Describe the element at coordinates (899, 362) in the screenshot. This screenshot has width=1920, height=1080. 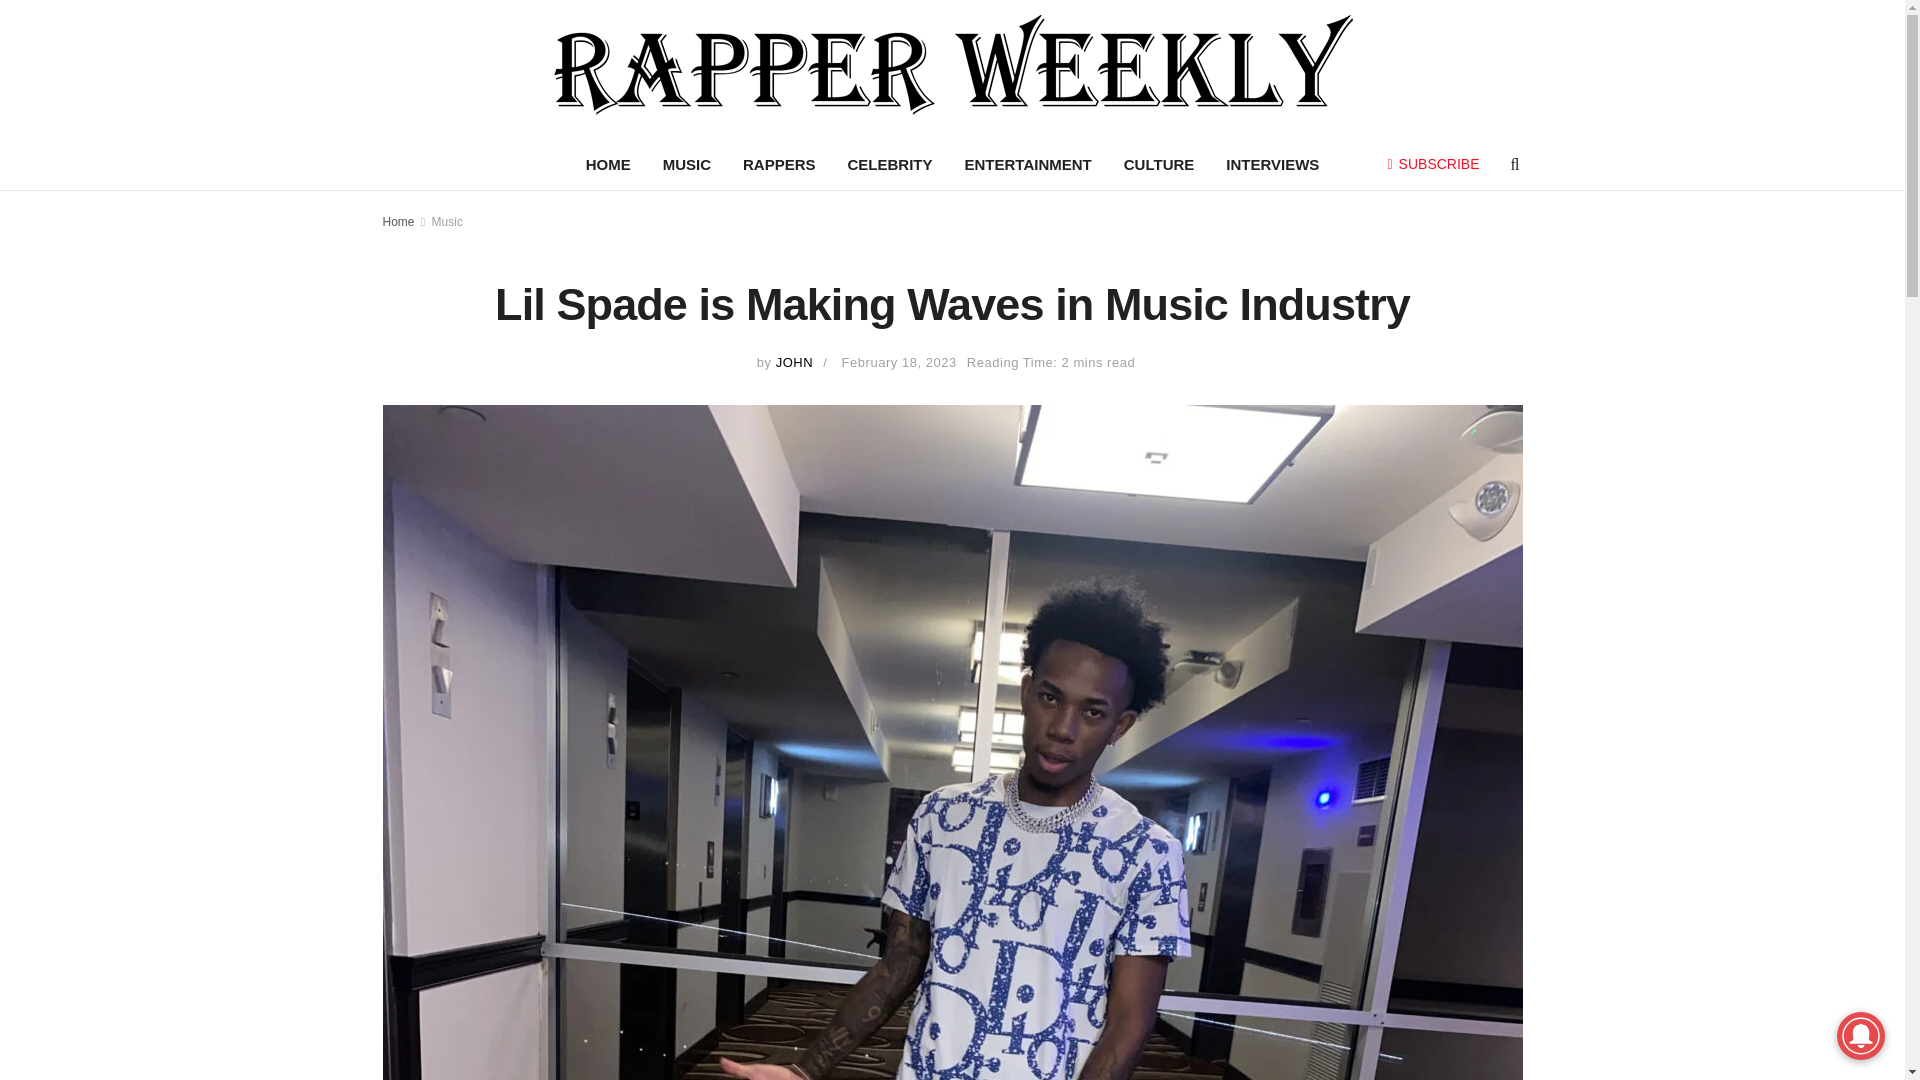
I see `February 18, 2023` at that location.